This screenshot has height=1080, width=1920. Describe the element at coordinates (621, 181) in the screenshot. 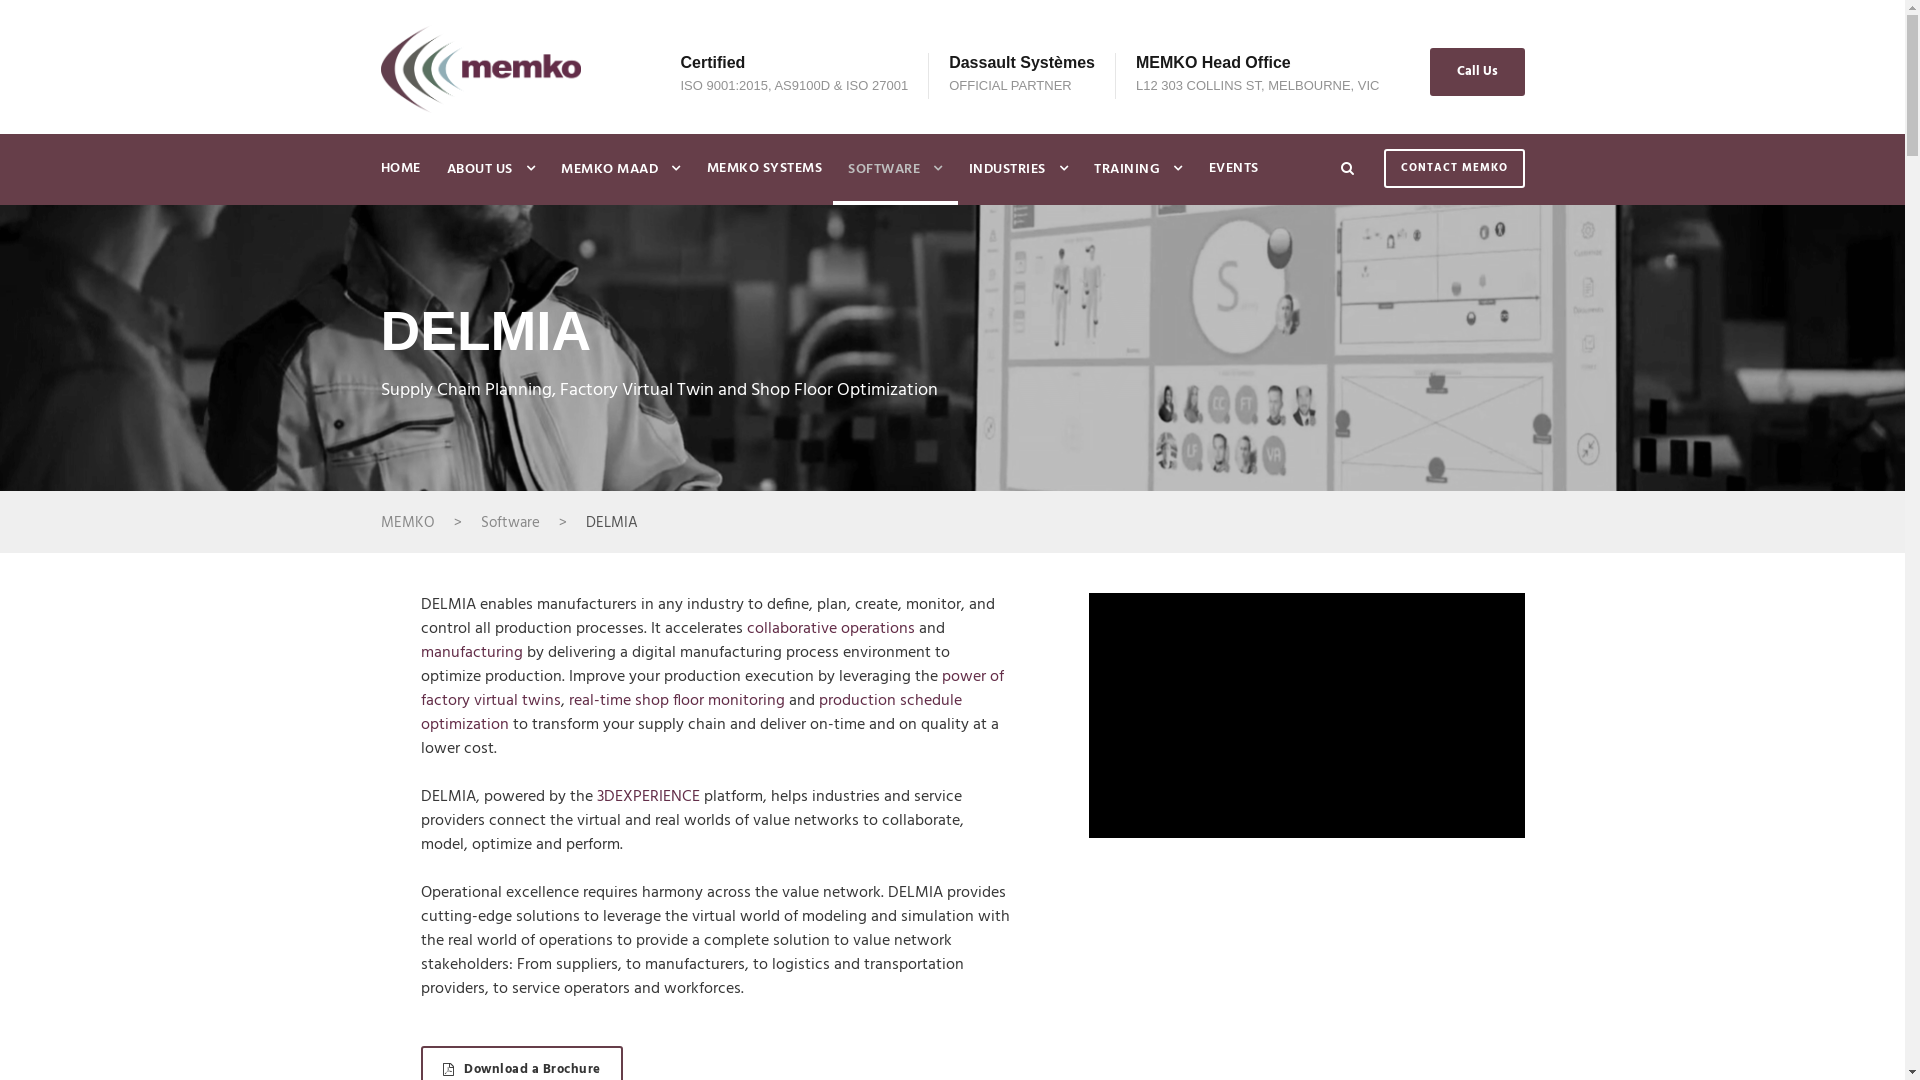

I see `MEMKO MAAD` at that location.